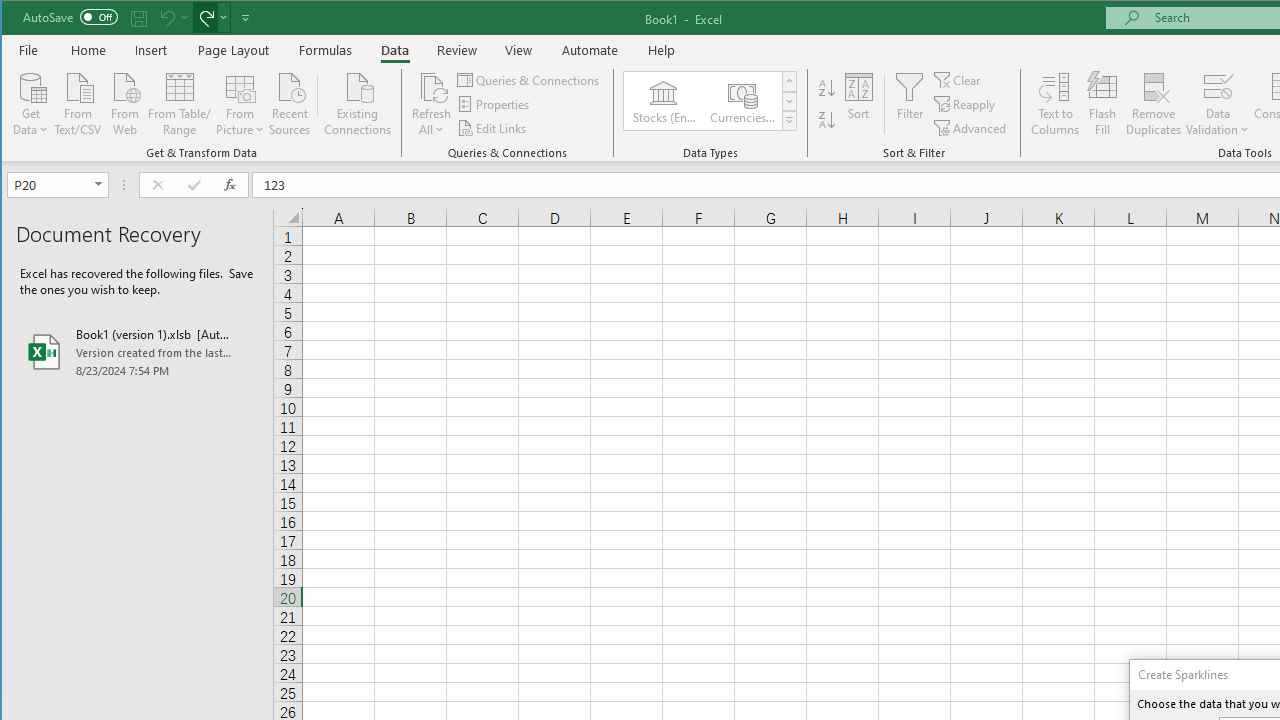 Image resolution: width=1280 pixels, height=720 pixels. What do you see at coordinates (240, 102) in the screenshot?
I see `From Picture` at bounding box center [240, 102].